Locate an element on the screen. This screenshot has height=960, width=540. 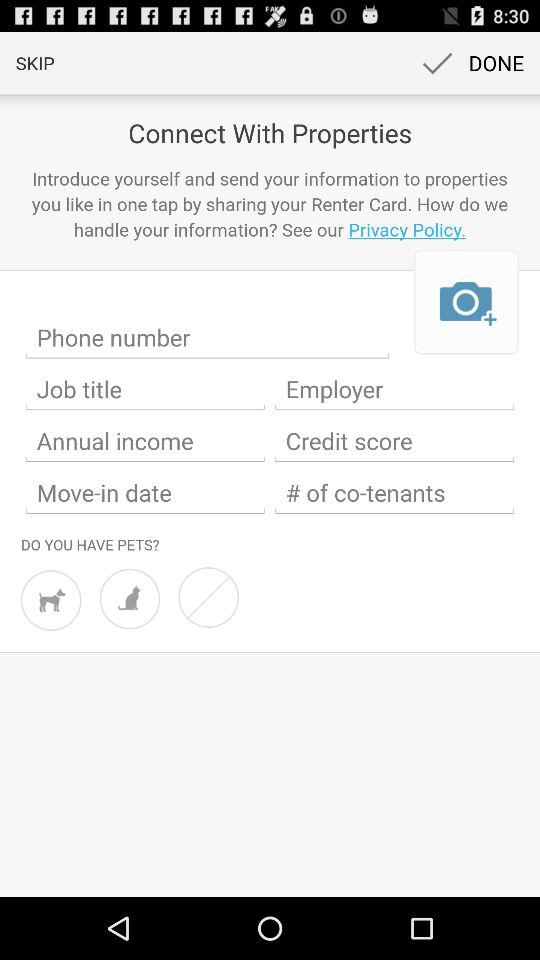
dog is located at coordinates (51, 600).